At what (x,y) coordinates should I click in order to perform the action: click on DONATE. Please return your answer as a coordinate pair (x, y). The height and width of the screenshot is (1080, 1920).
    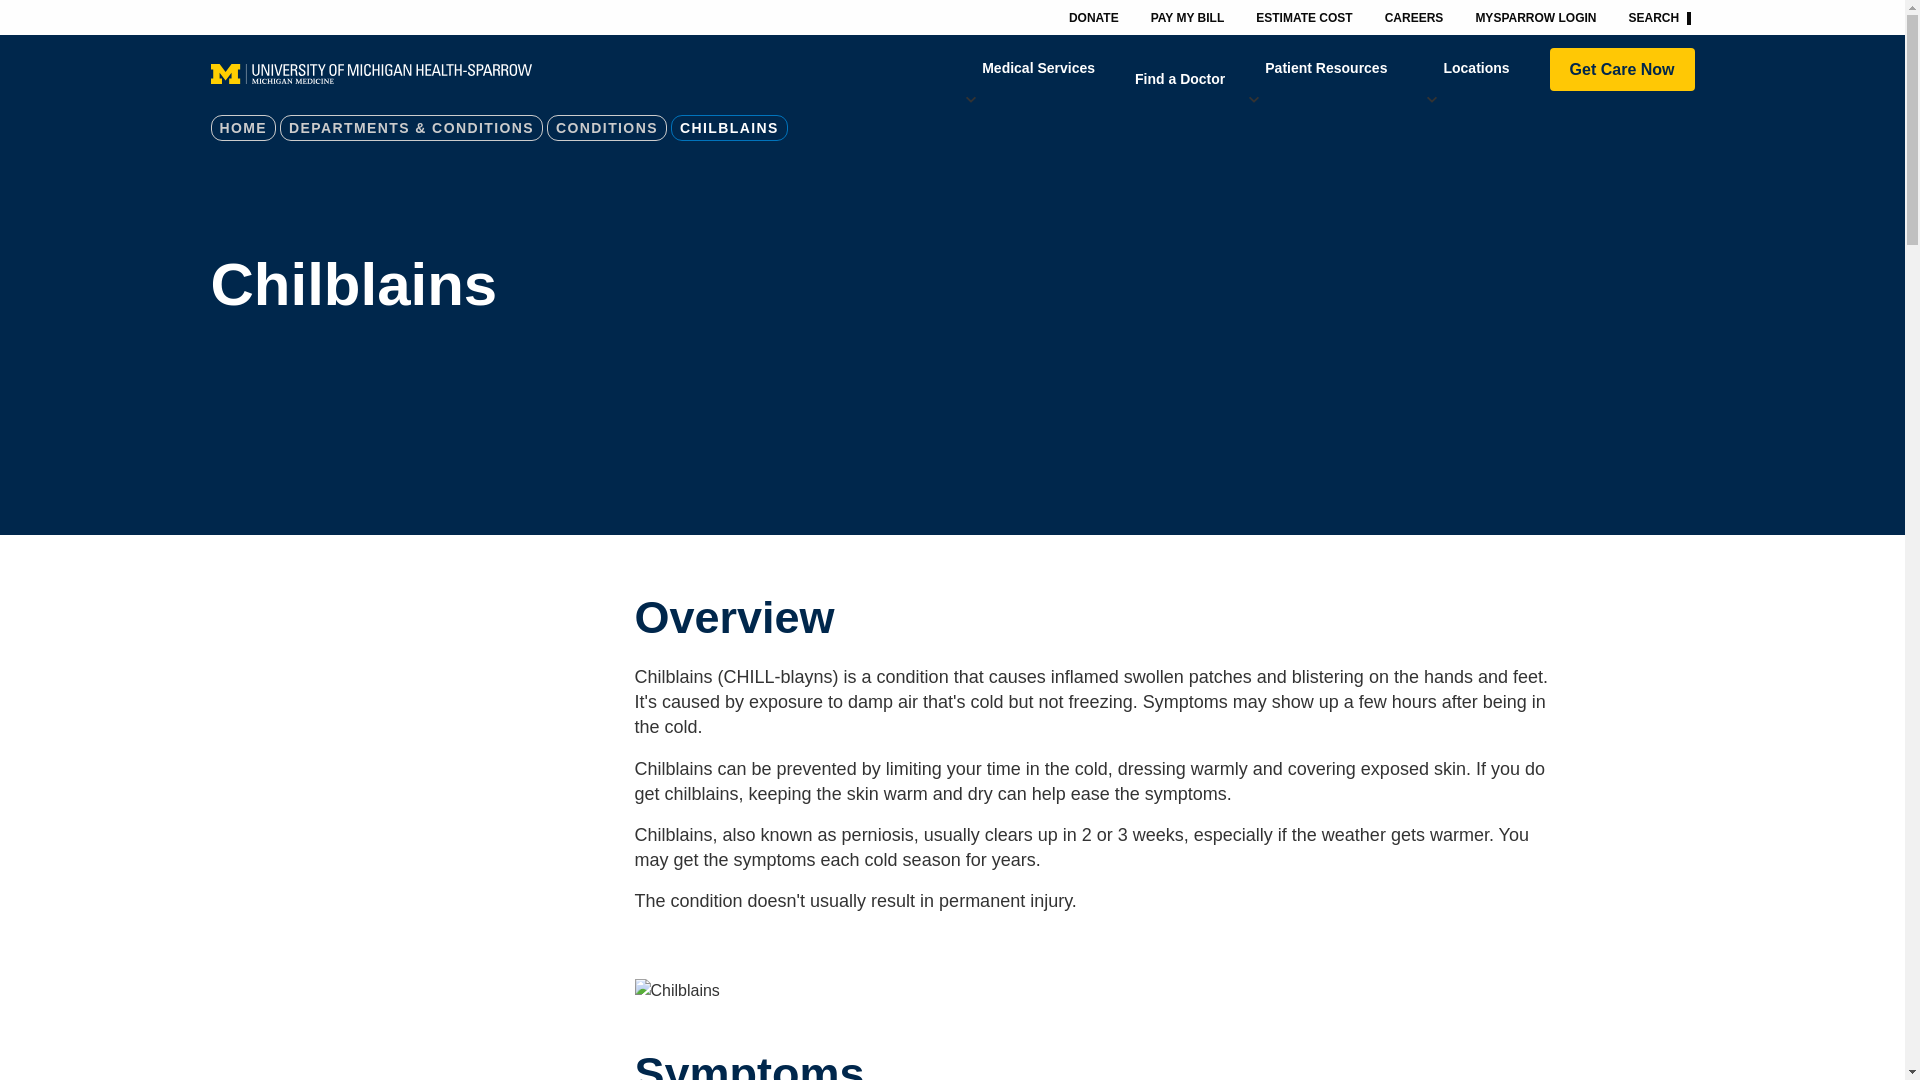
    Looking at the image, I should click on (1093, 16).